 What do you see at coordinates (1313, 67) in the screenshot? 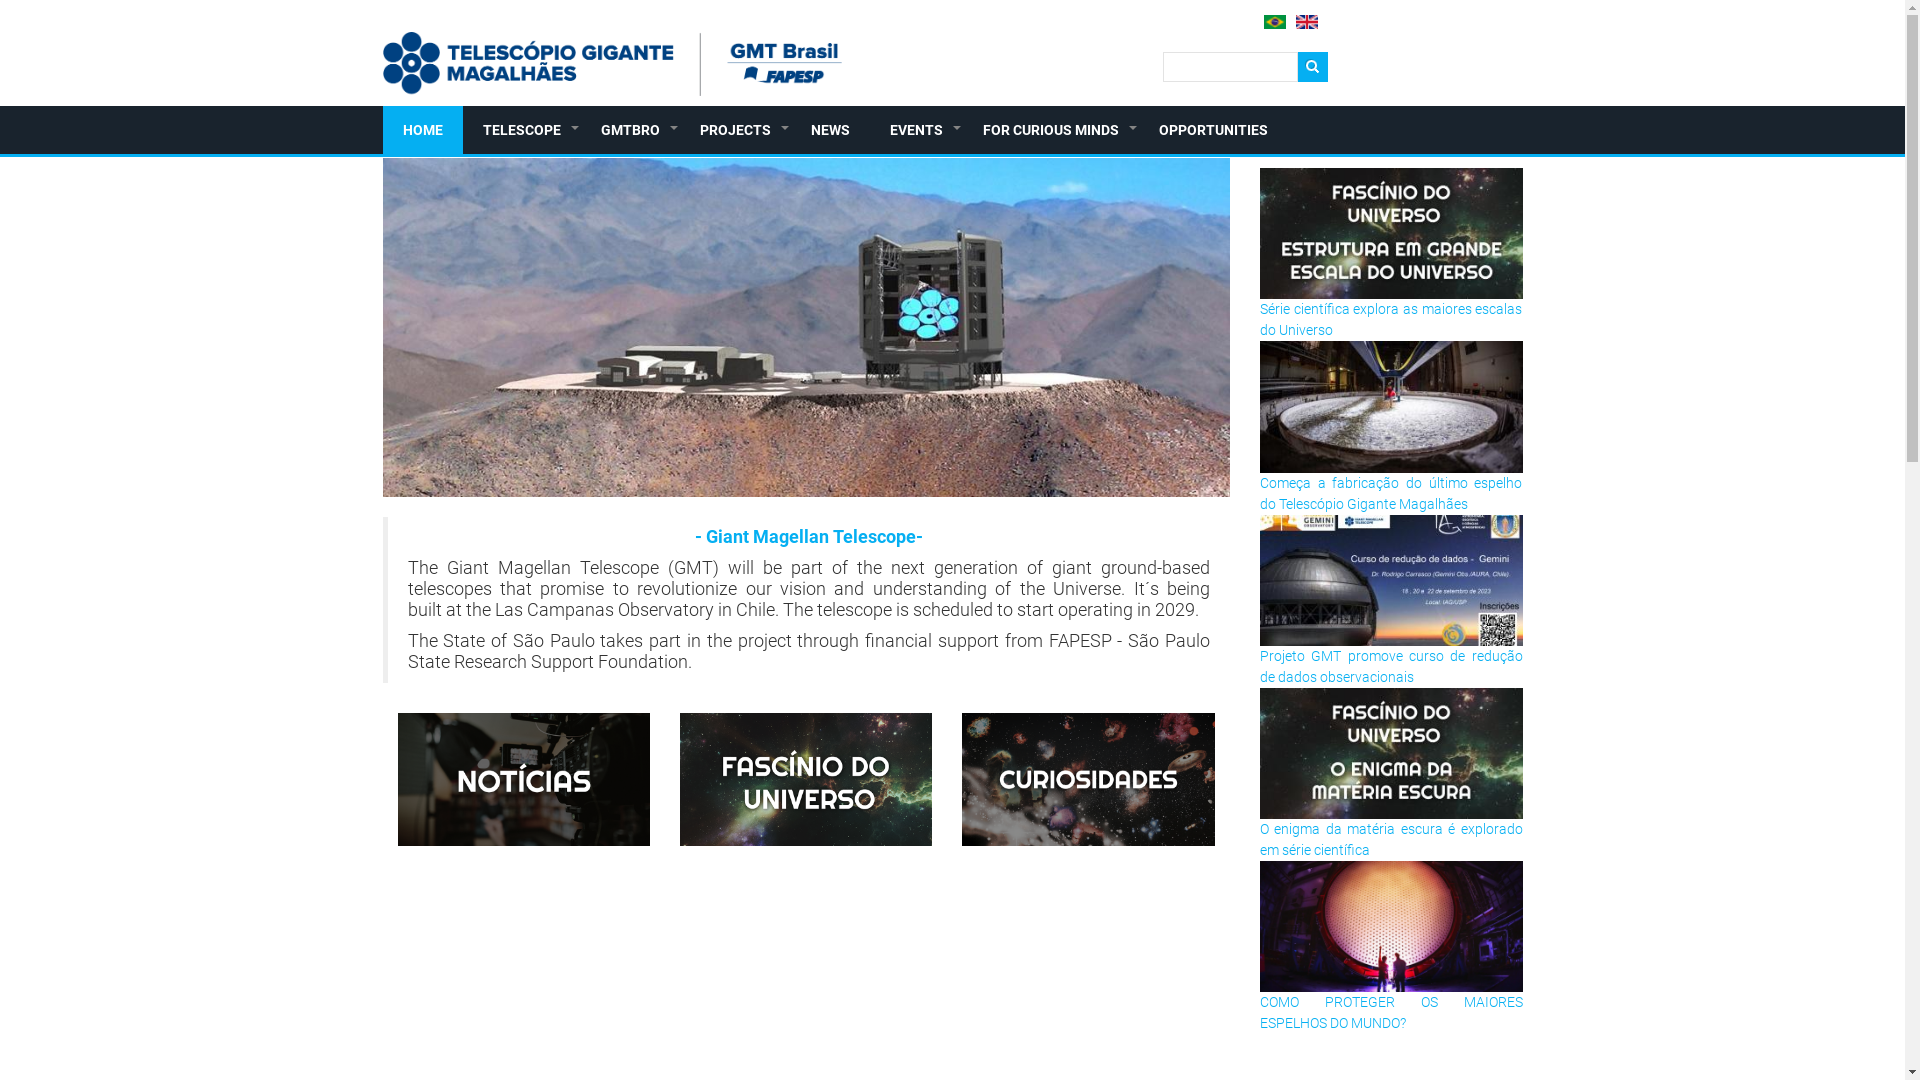
I see `Search` at bounding box center [1313, 67].